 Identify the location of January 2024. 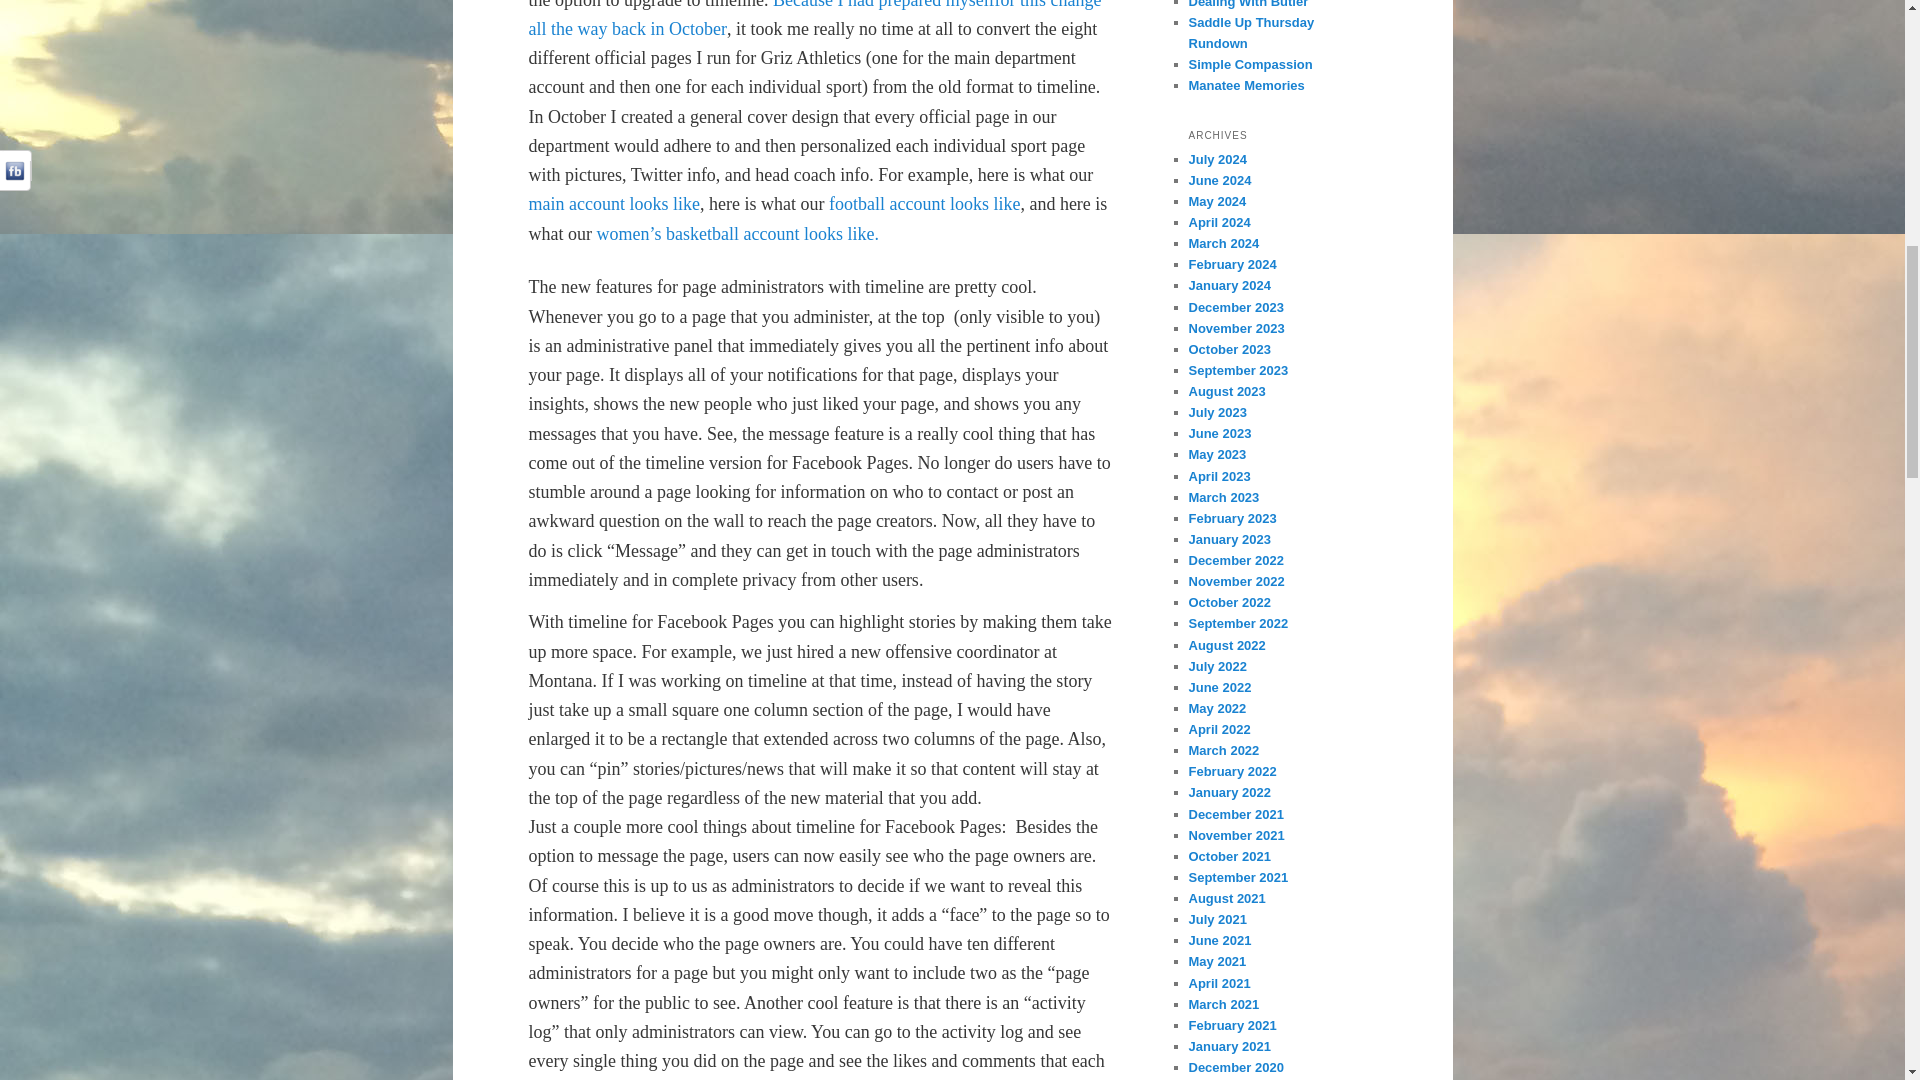
(1228, 284).